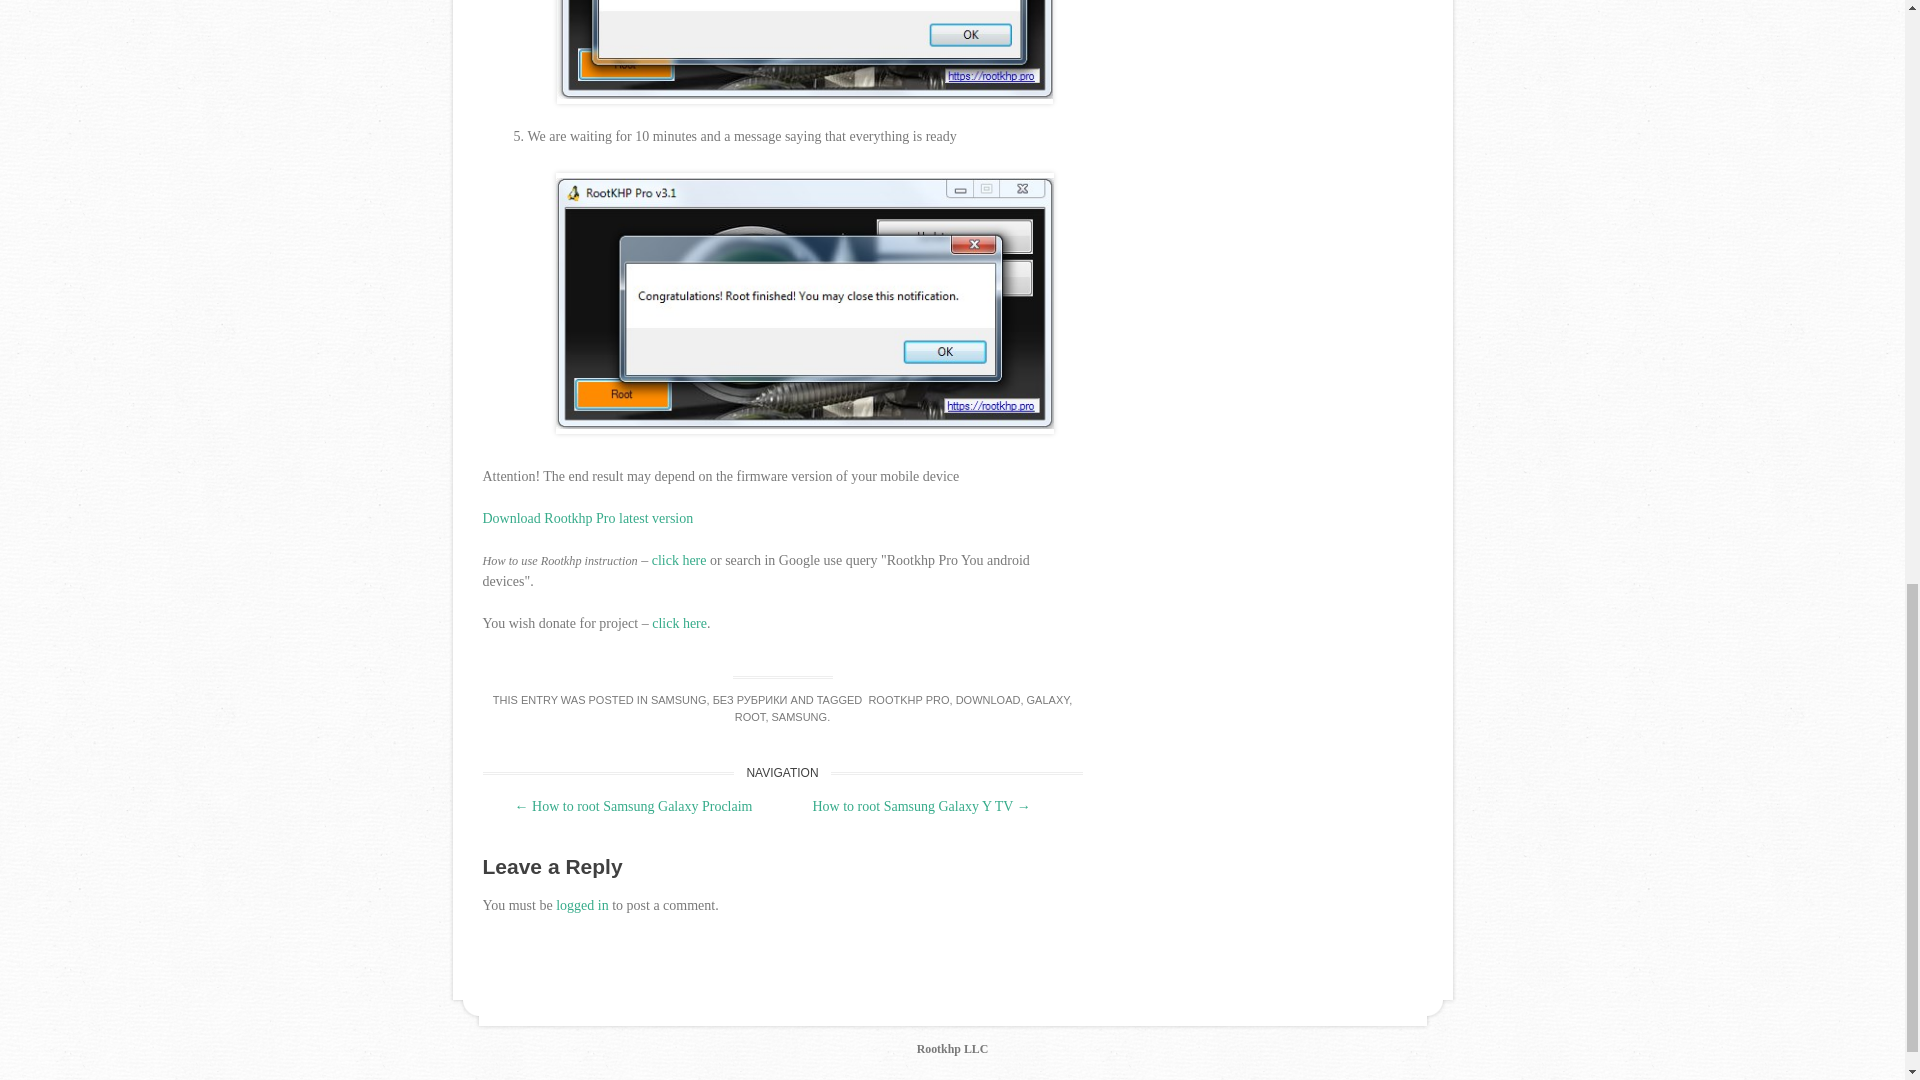 This screenshot has width=1920, height=1080. I want to click on click here, so click(679, 560).